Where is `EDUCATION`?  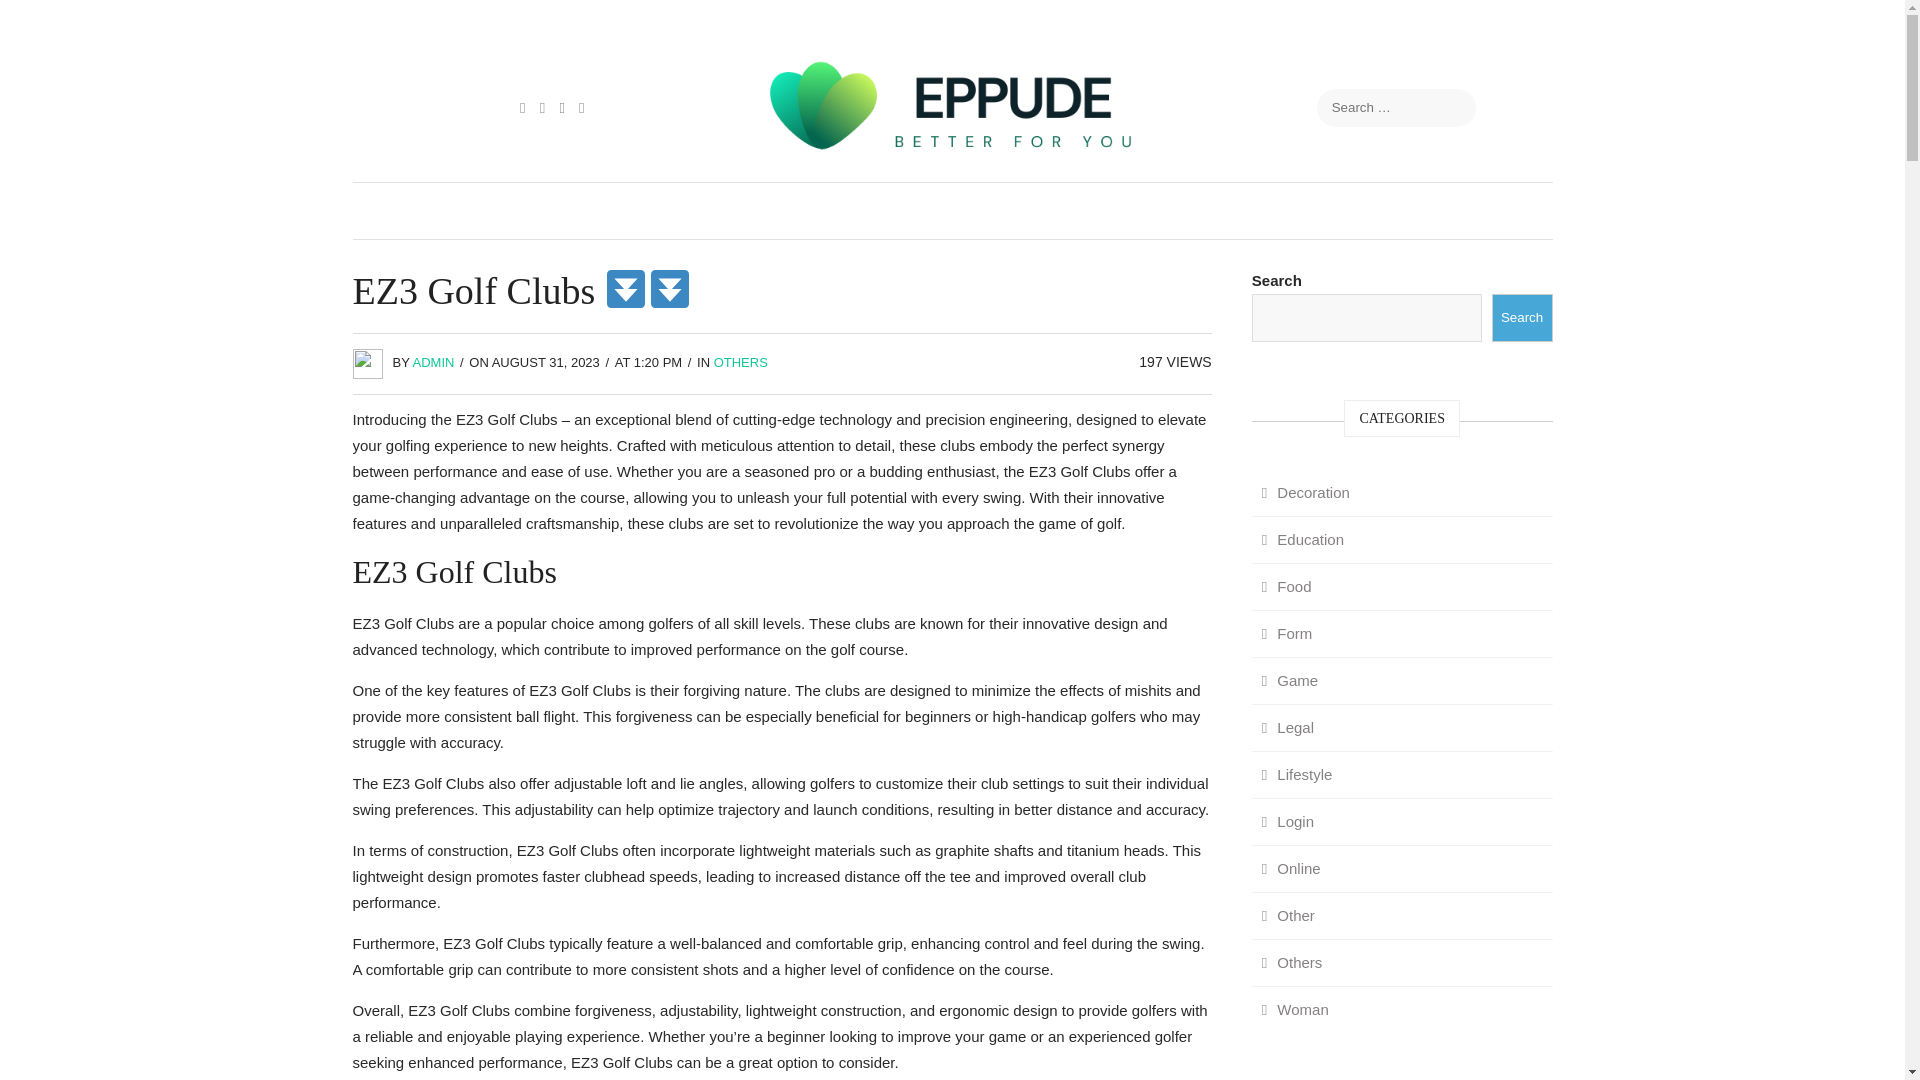 EDUCATION is located at coordinates (484, 210).